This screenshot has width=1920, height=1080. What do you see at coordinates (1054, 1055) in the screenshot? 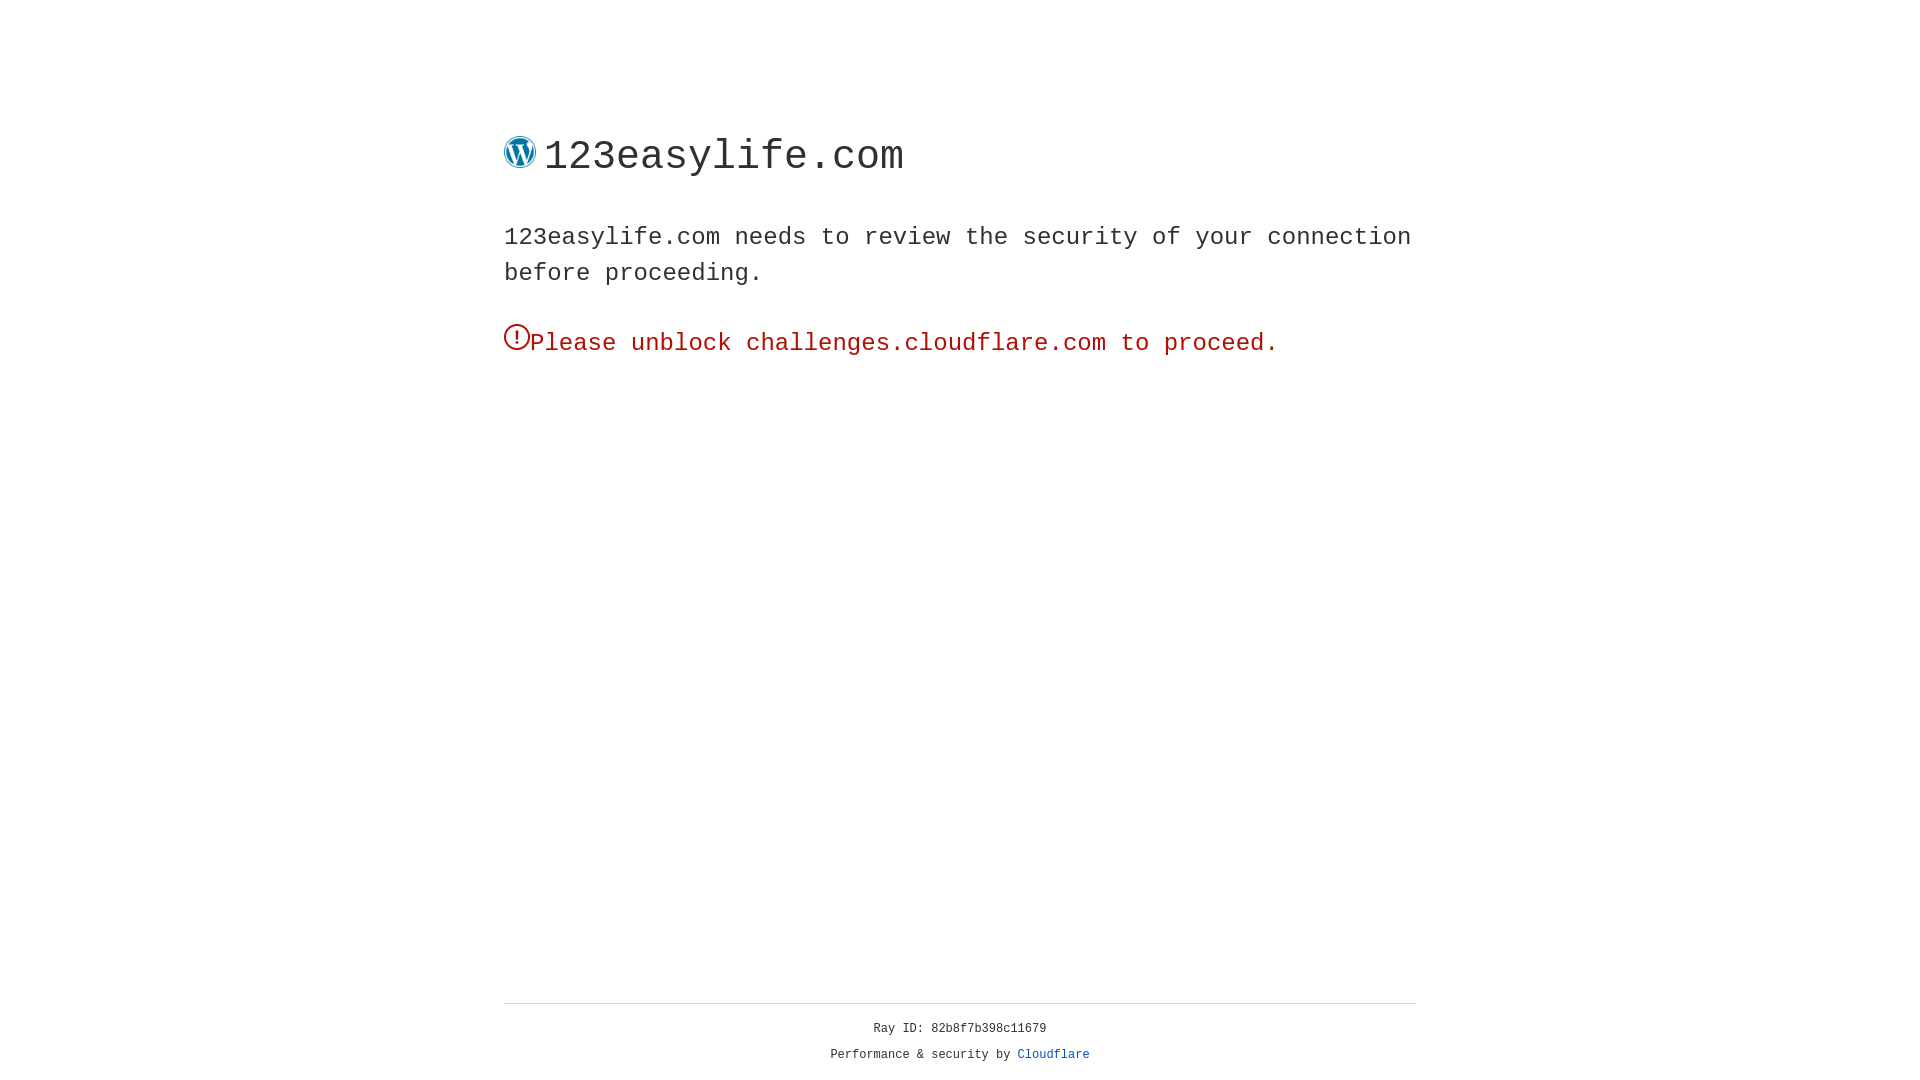
I see `Cloudflare` at bounding box center [1054, 1055].